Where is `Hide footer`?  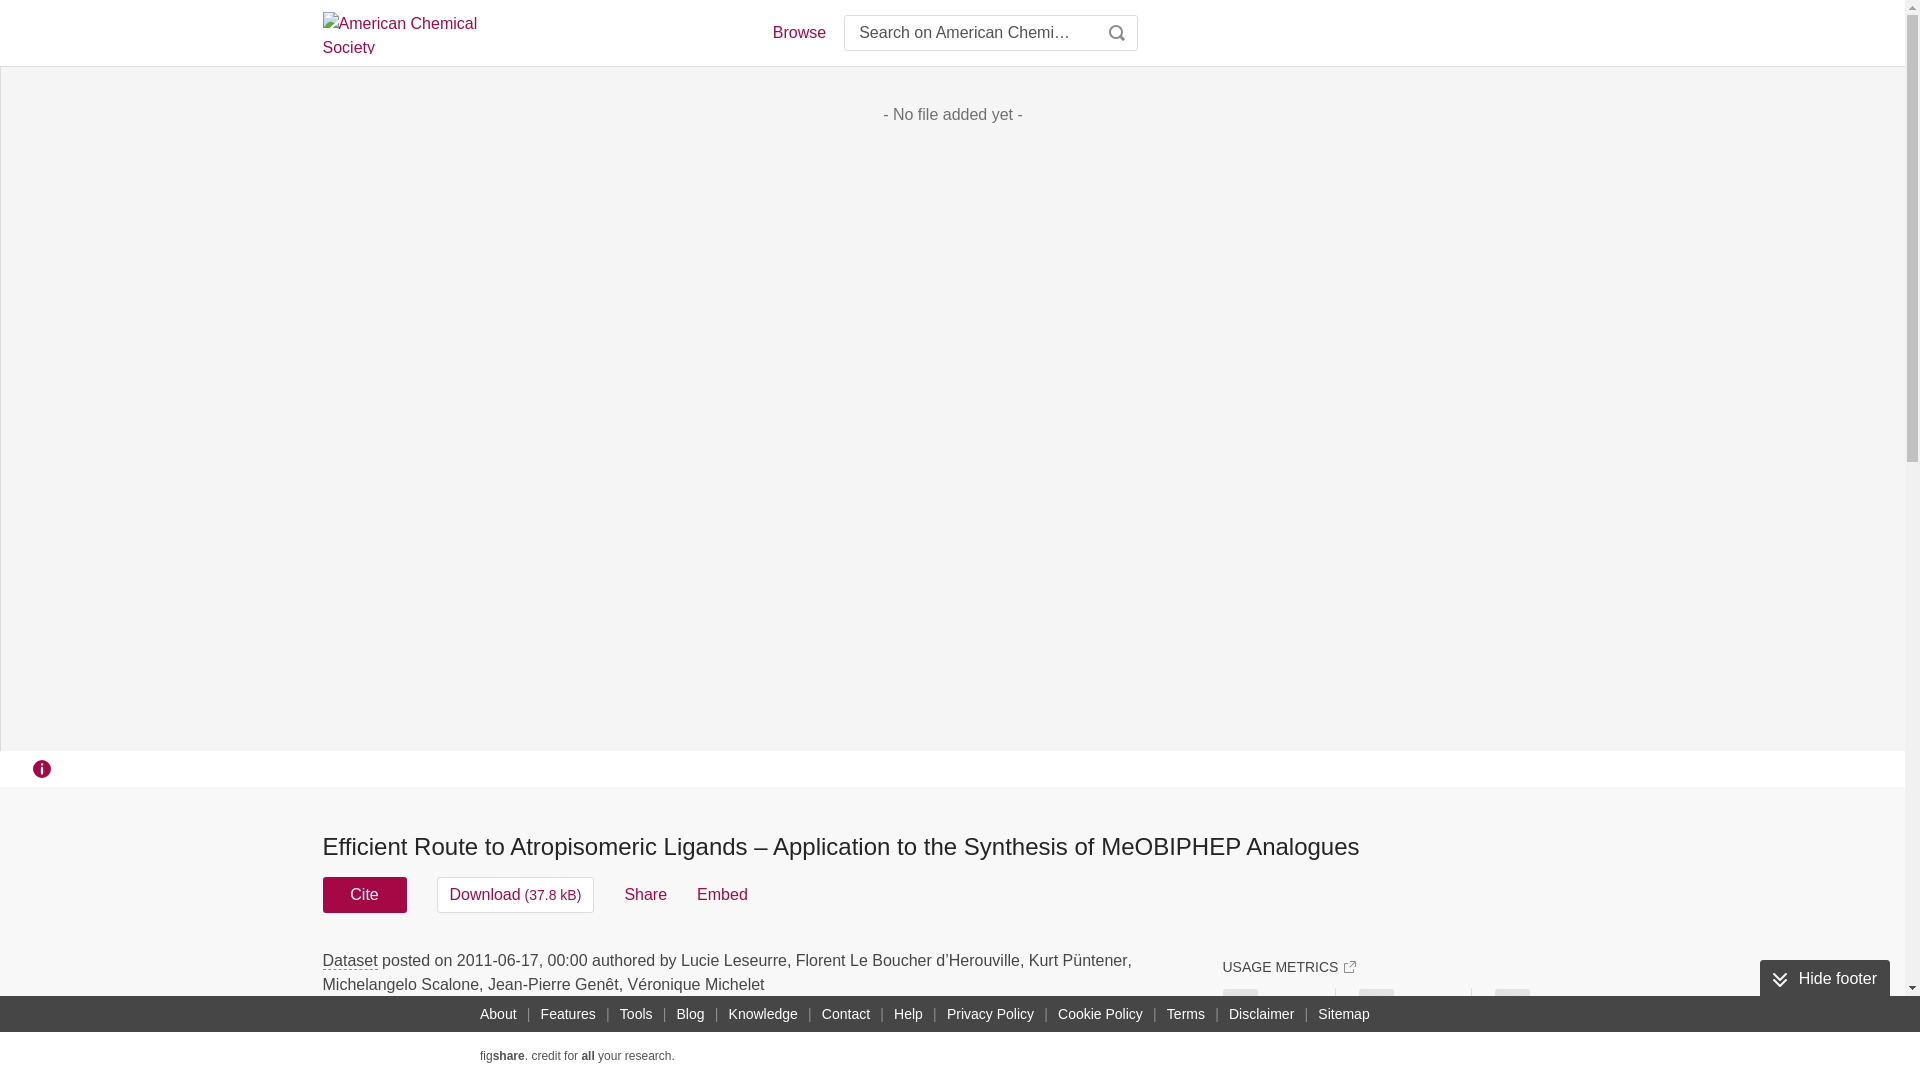 Hide footer is located at coordinates (1824, 978).